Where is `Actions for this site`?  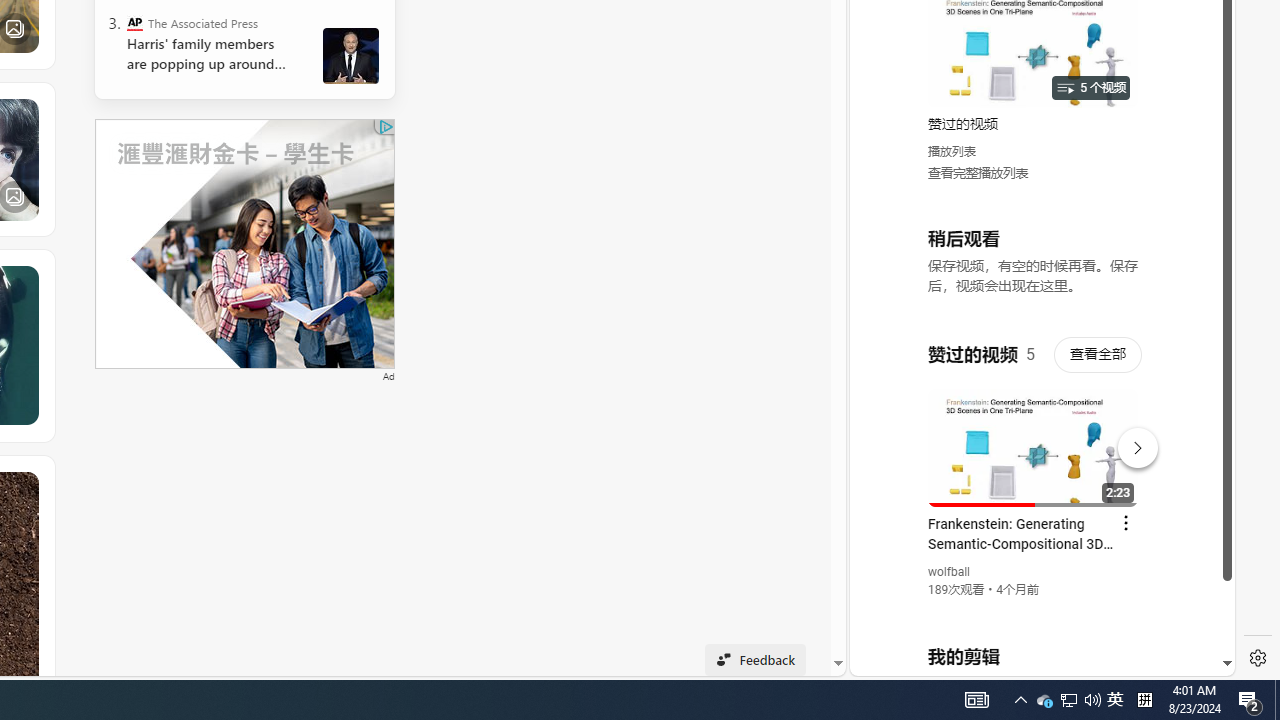
Actions for this site is located at coordinates (1131, 443).